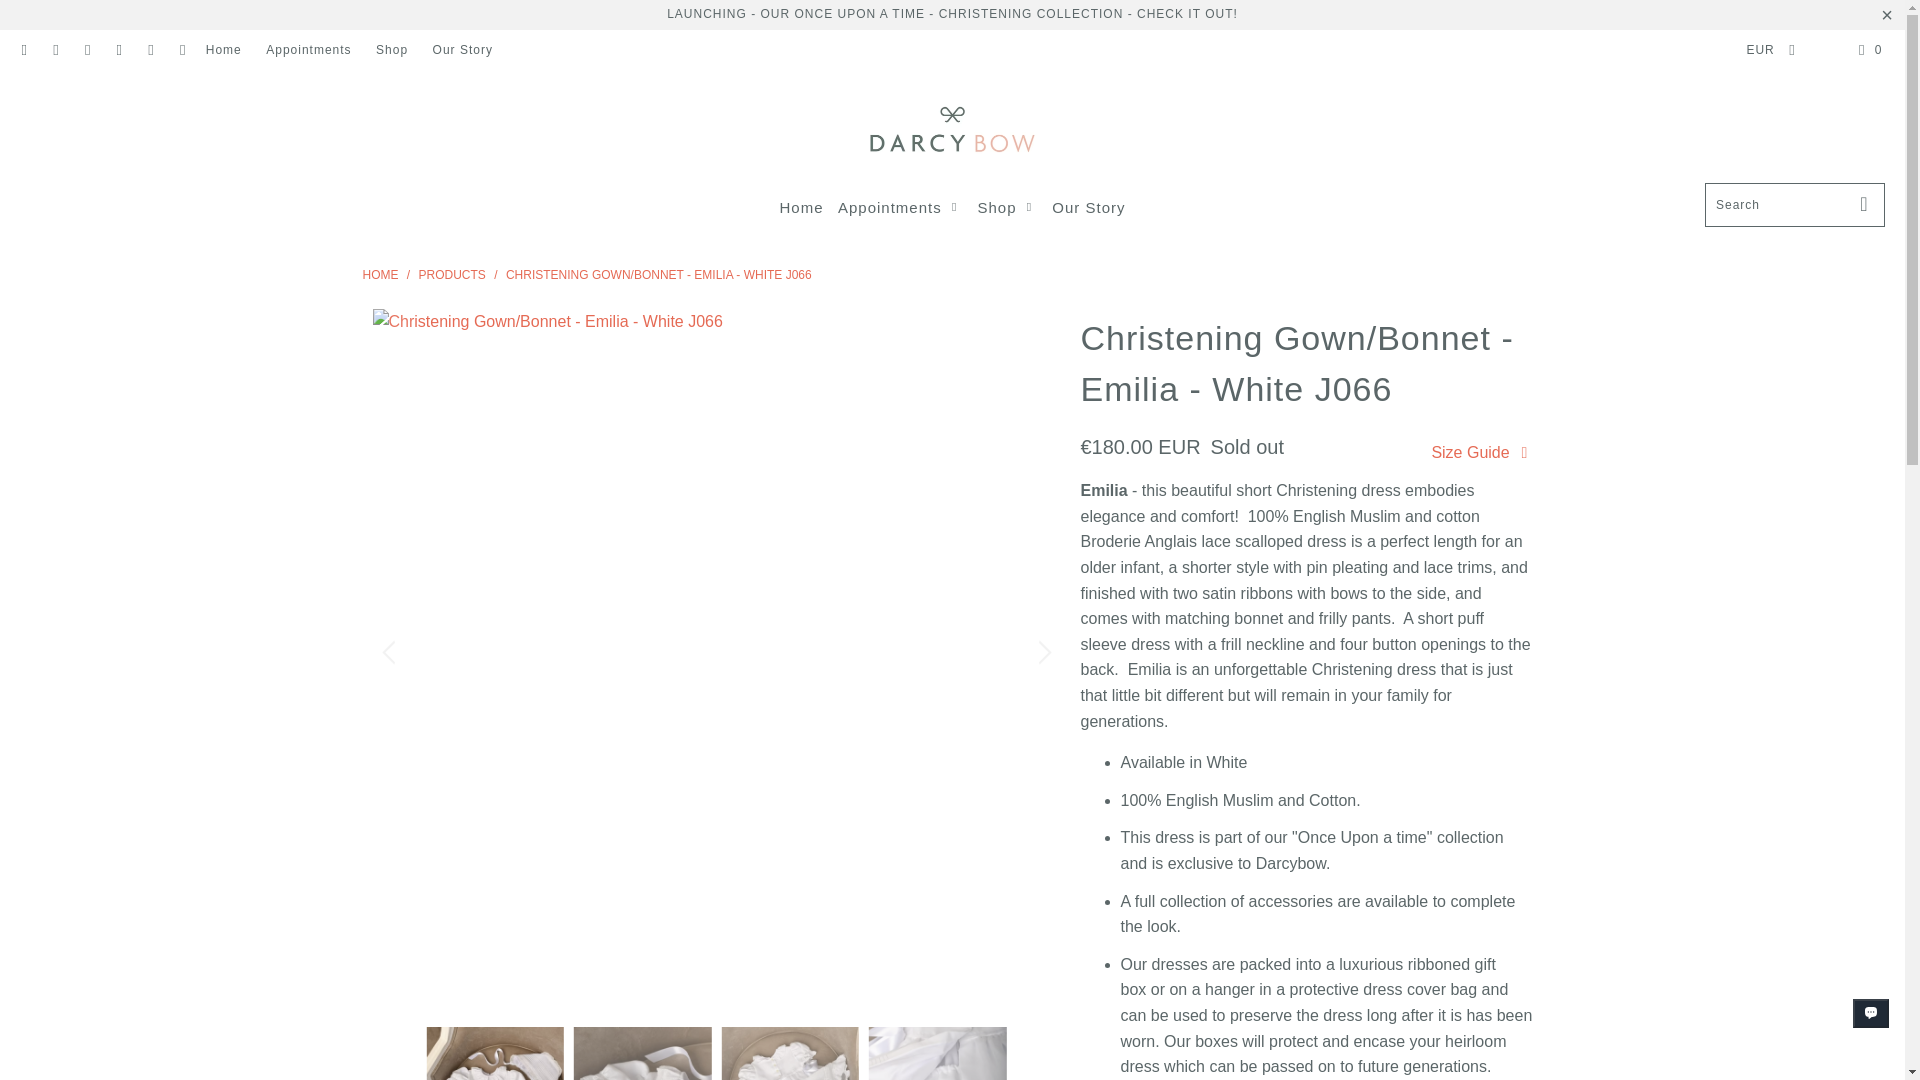 The width and height of the screenshot is (1920, 1080). Describe the element at coordinates (118, 50) in the screenshot. I see `Darcybow on Pinterest` at that location.